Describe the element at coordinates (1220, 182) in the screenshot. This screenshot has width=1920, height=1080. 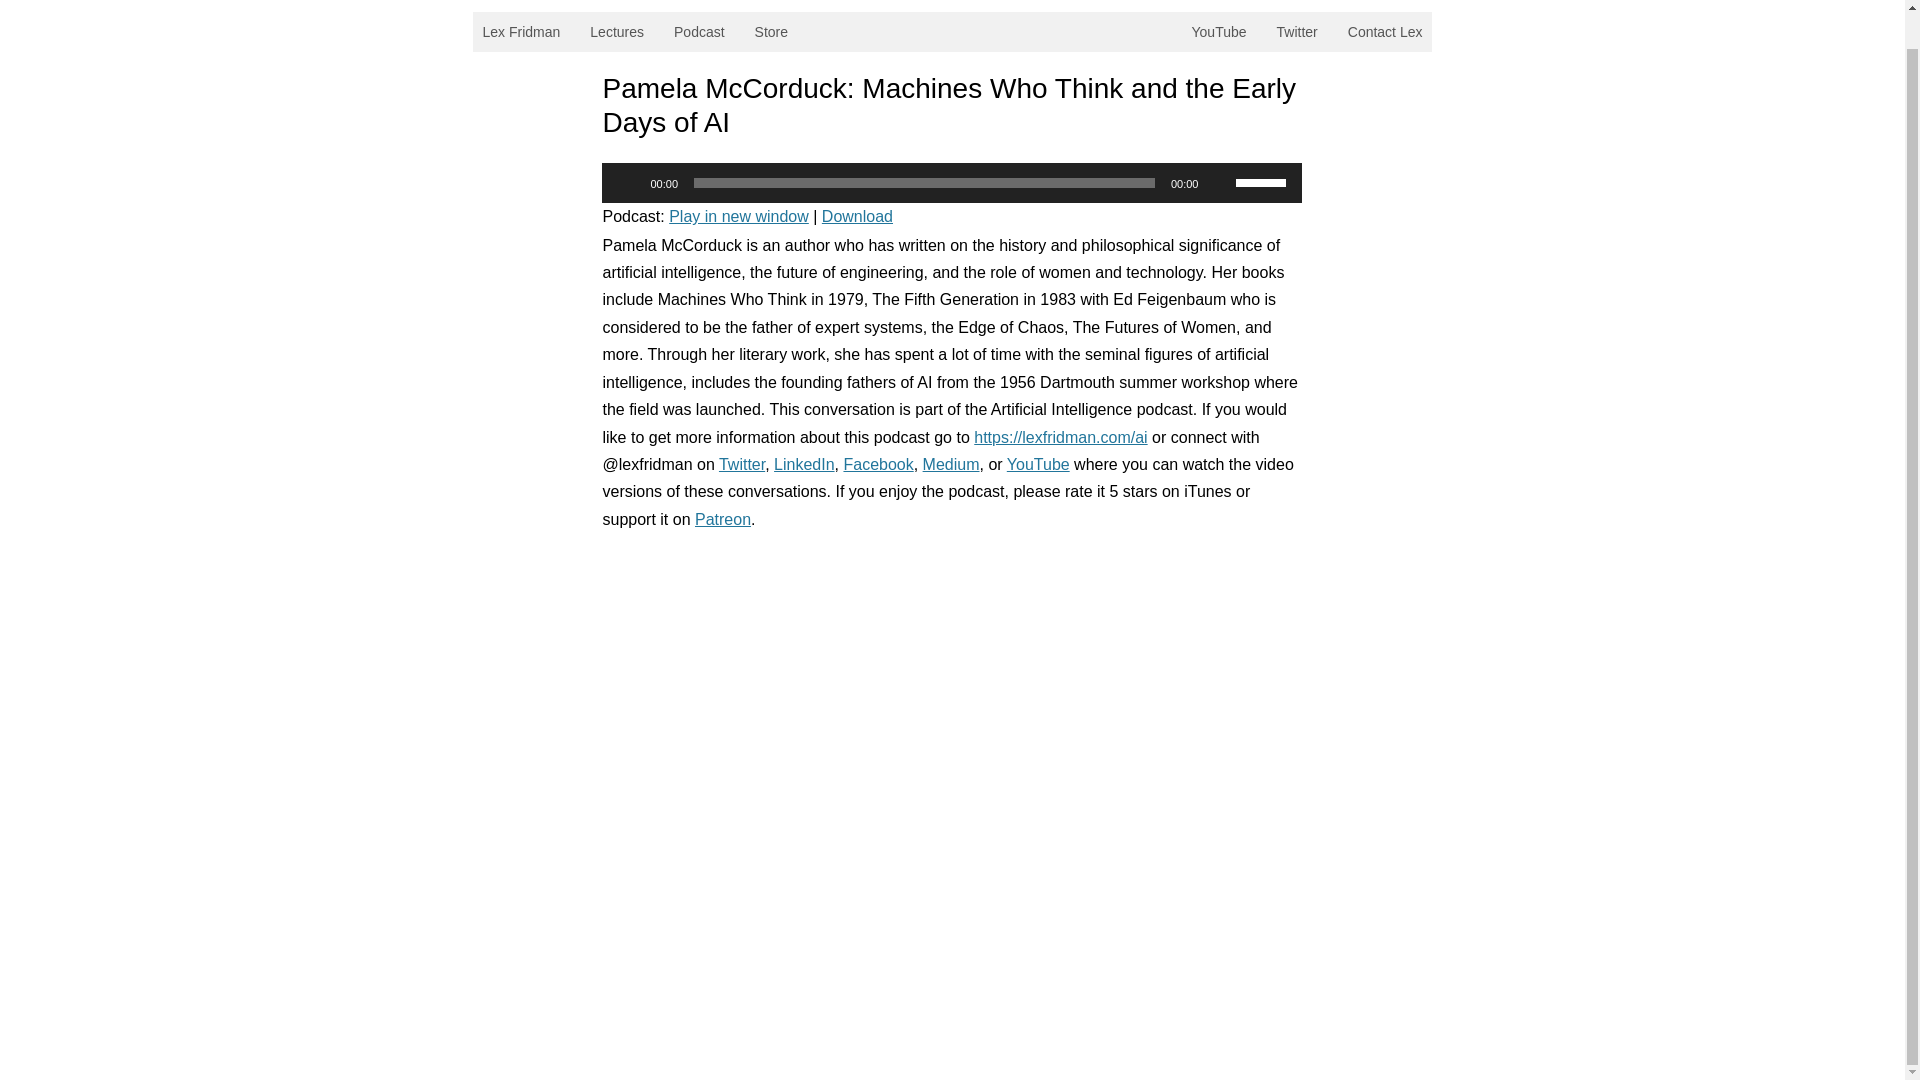
I see `Mute` at that location.